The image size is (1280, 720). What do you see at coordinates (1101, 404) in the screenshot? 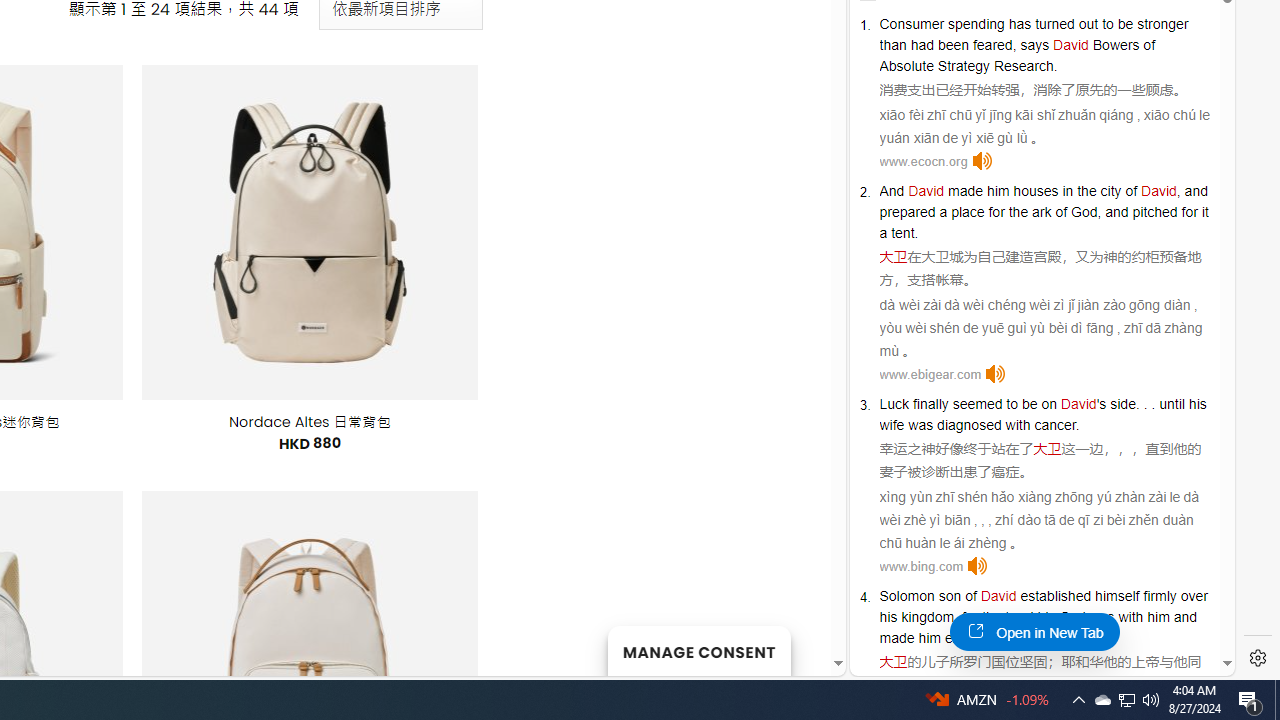
I see `'s` at bounding box center [1101, 404].